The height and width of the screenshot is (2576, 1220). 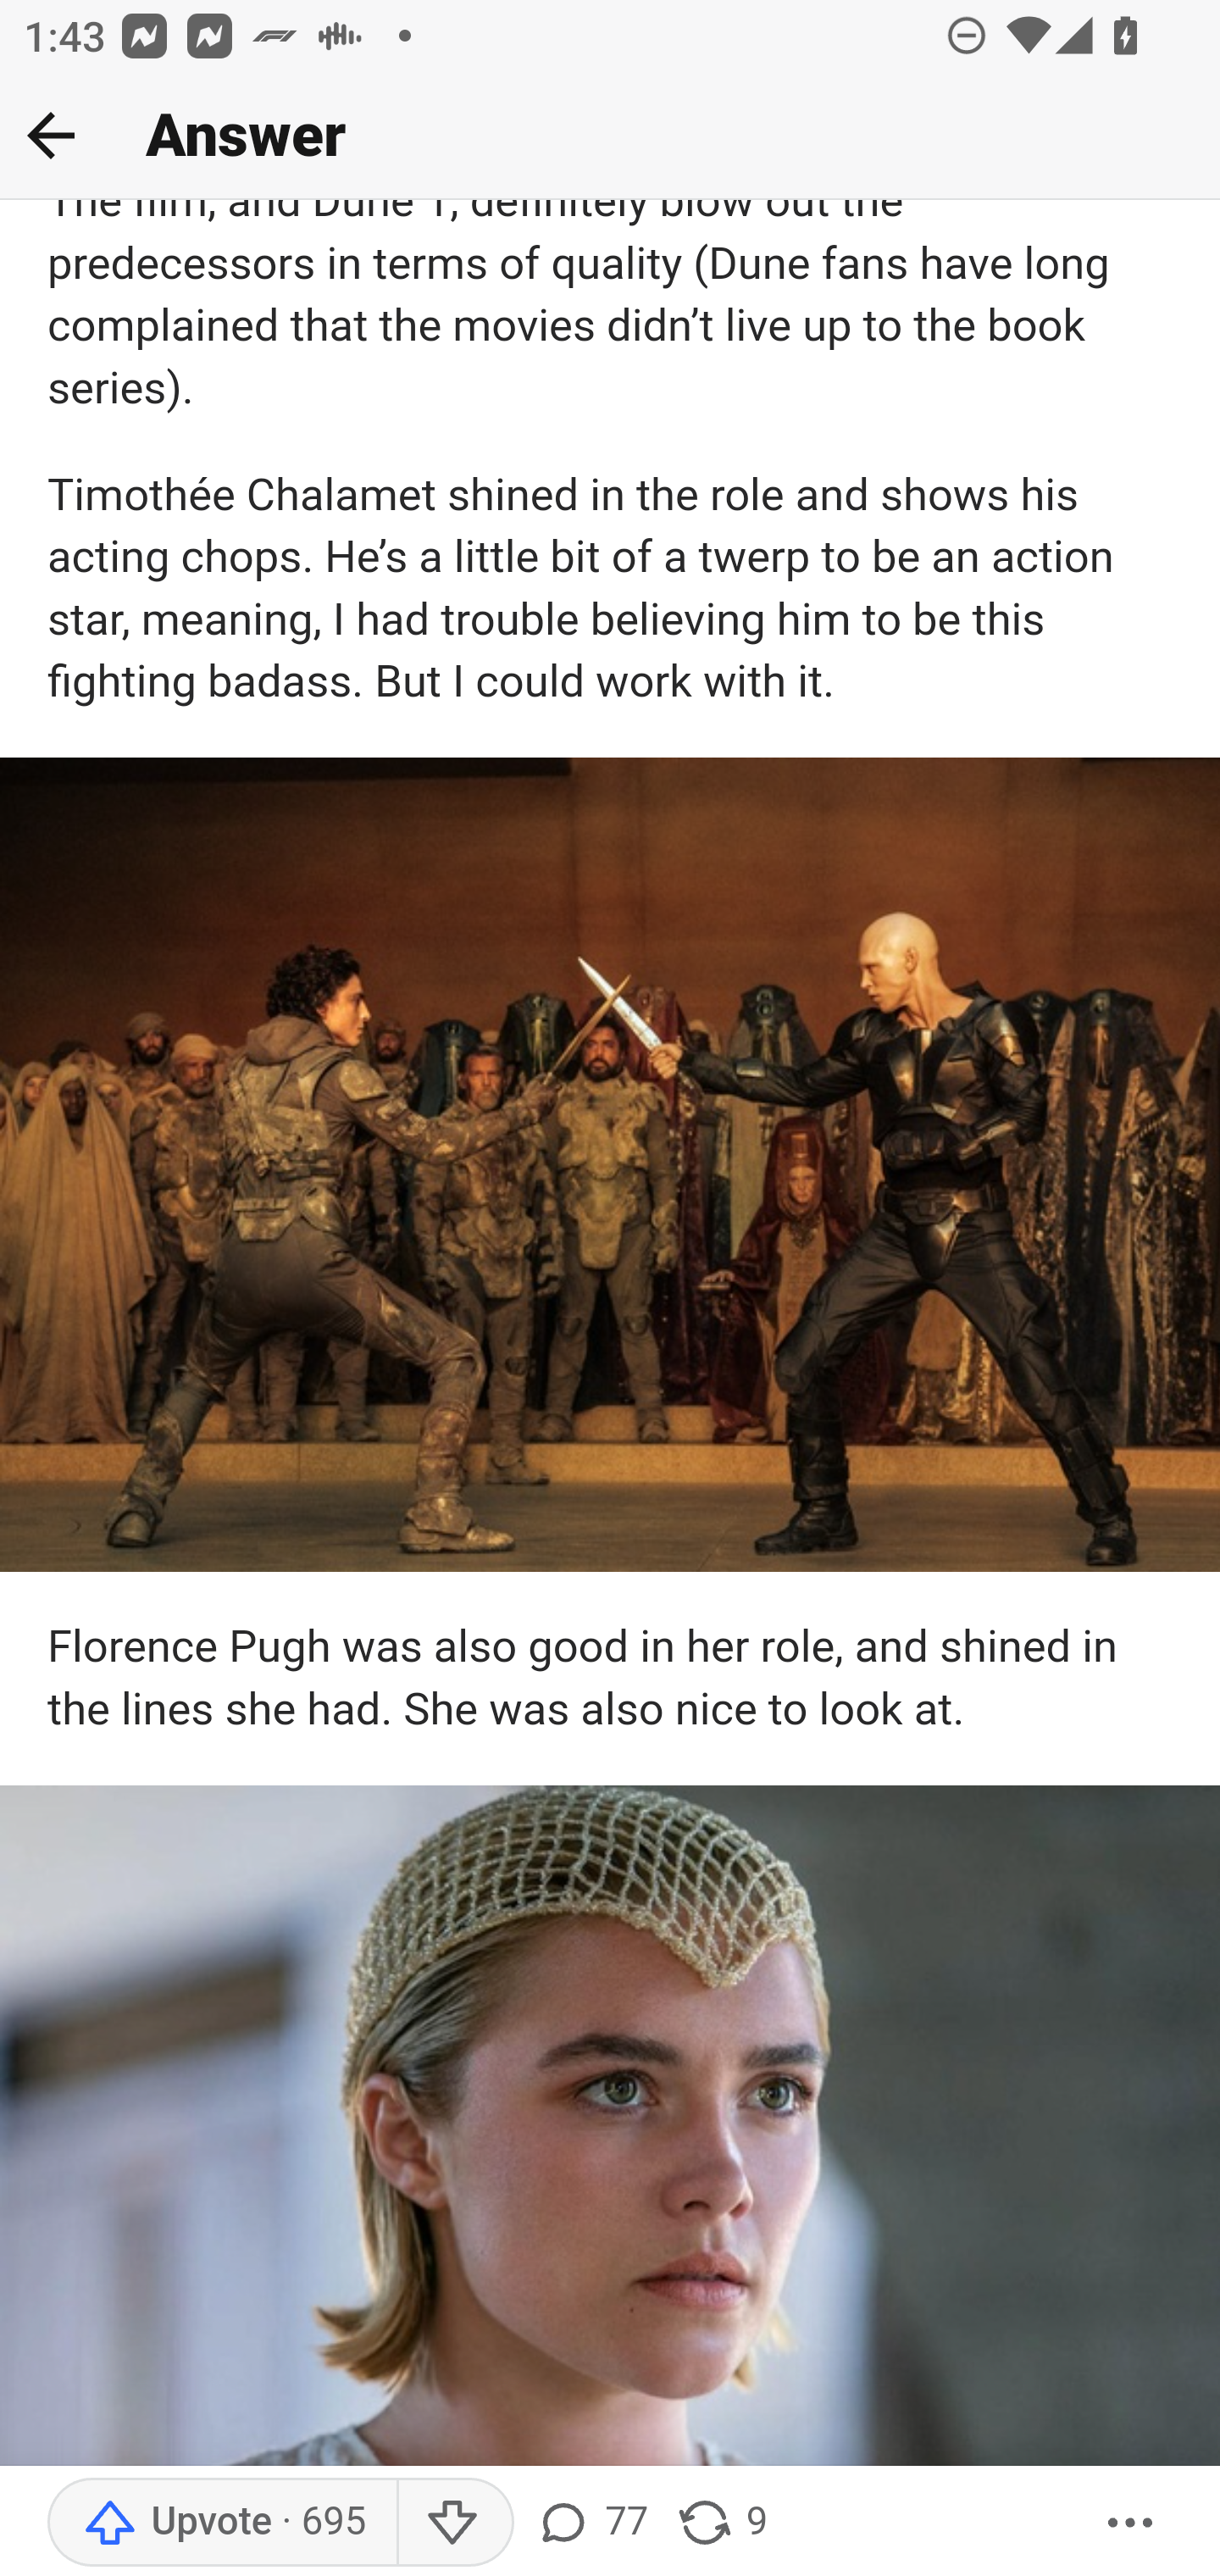 I want to click on main-qimg-cccb61f29d39ea515acf9925c6e5d1be, so click(x=610, y=1165).